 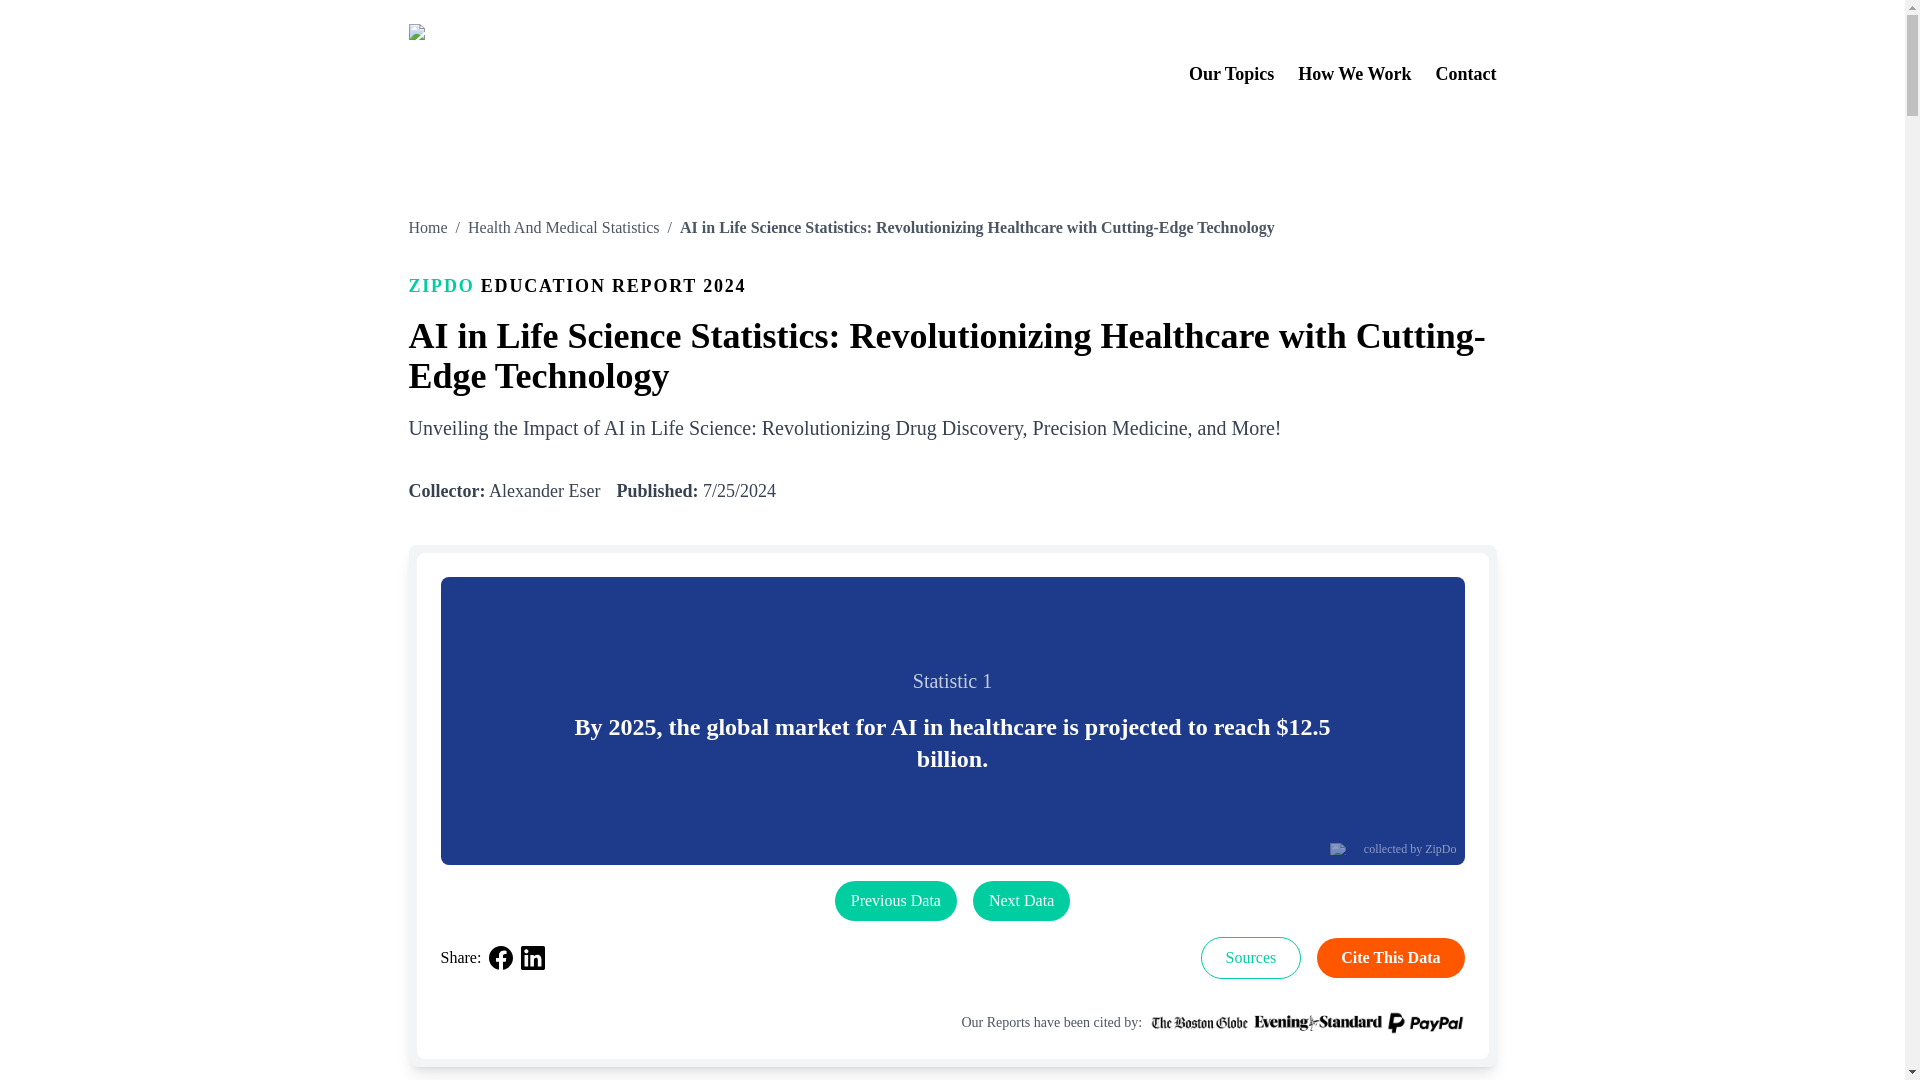 What do you see at coordinates (564, 228) in the screenshot?
I see `Health And Medical Statistics` at bounding box center [564, 228].